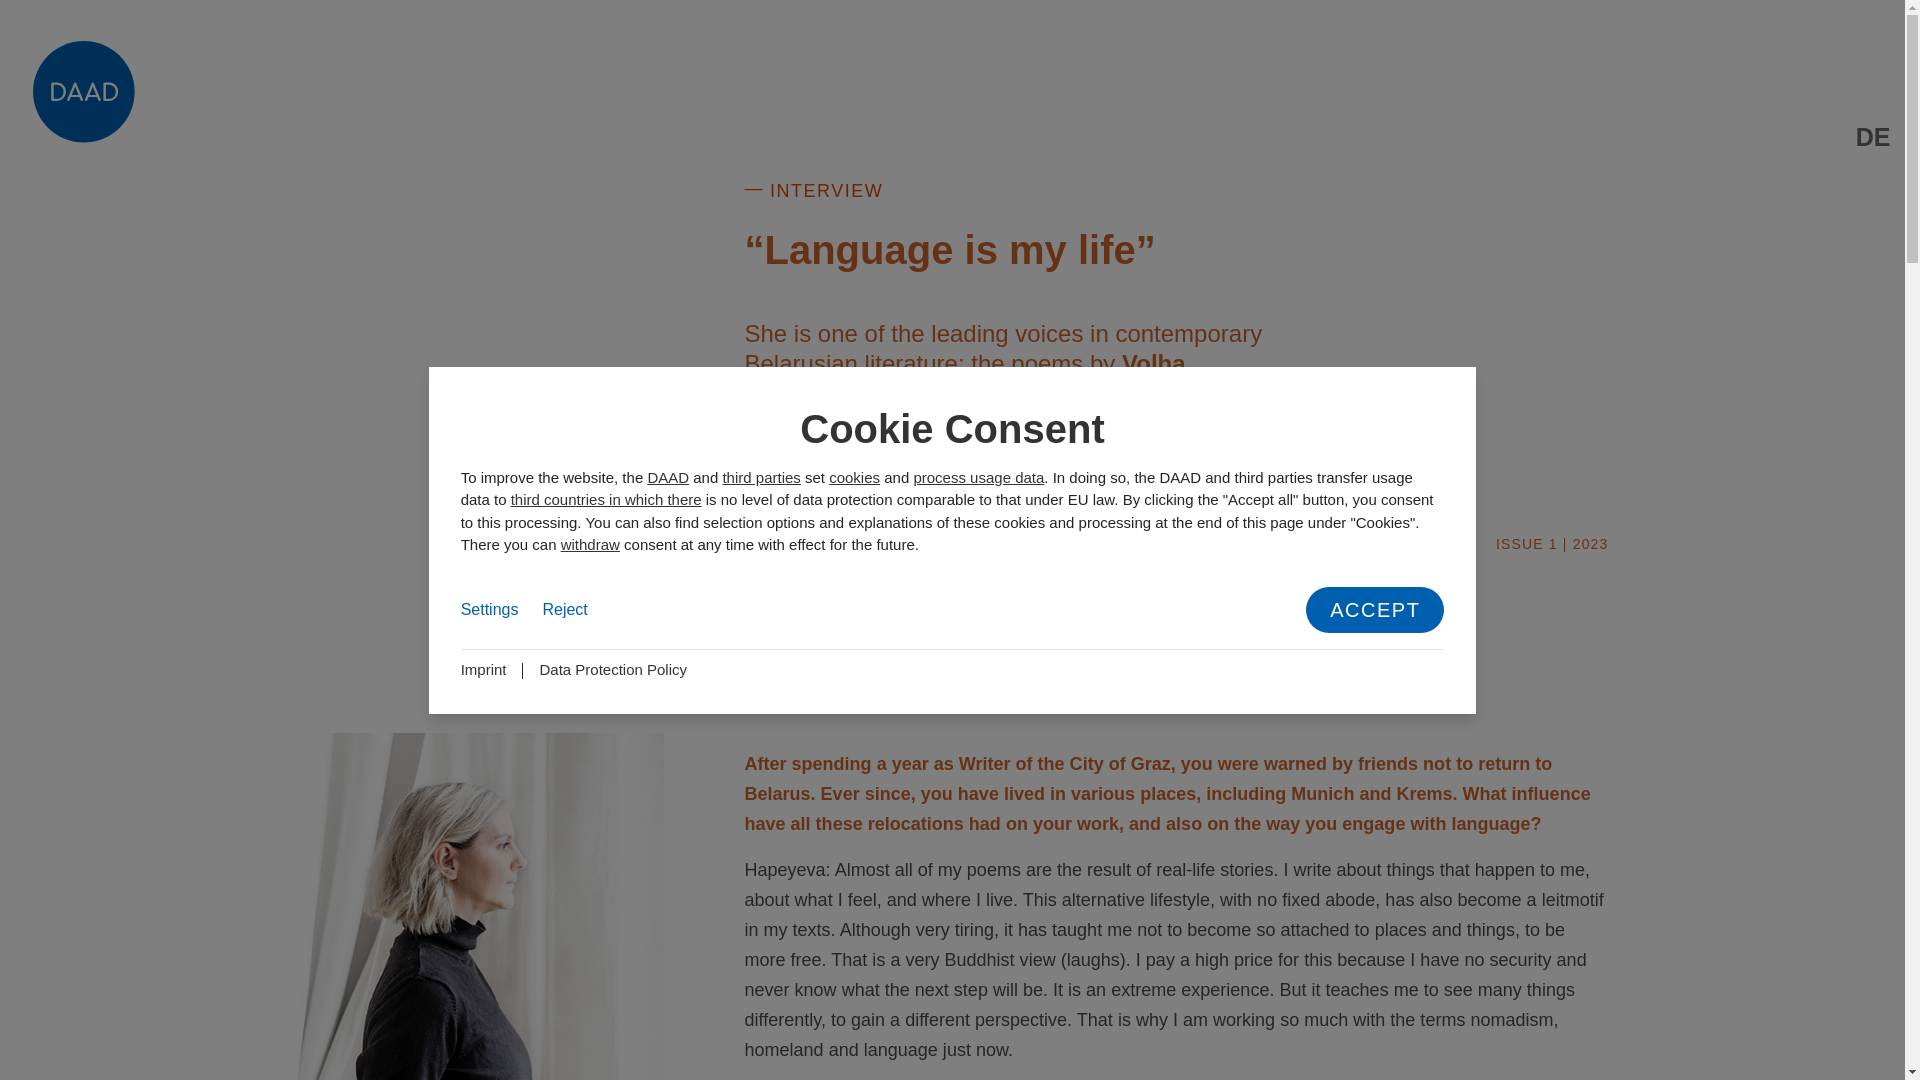  Describe the element at coordinates (590, 544) in the screenshot. I see `withdraw` at that location.